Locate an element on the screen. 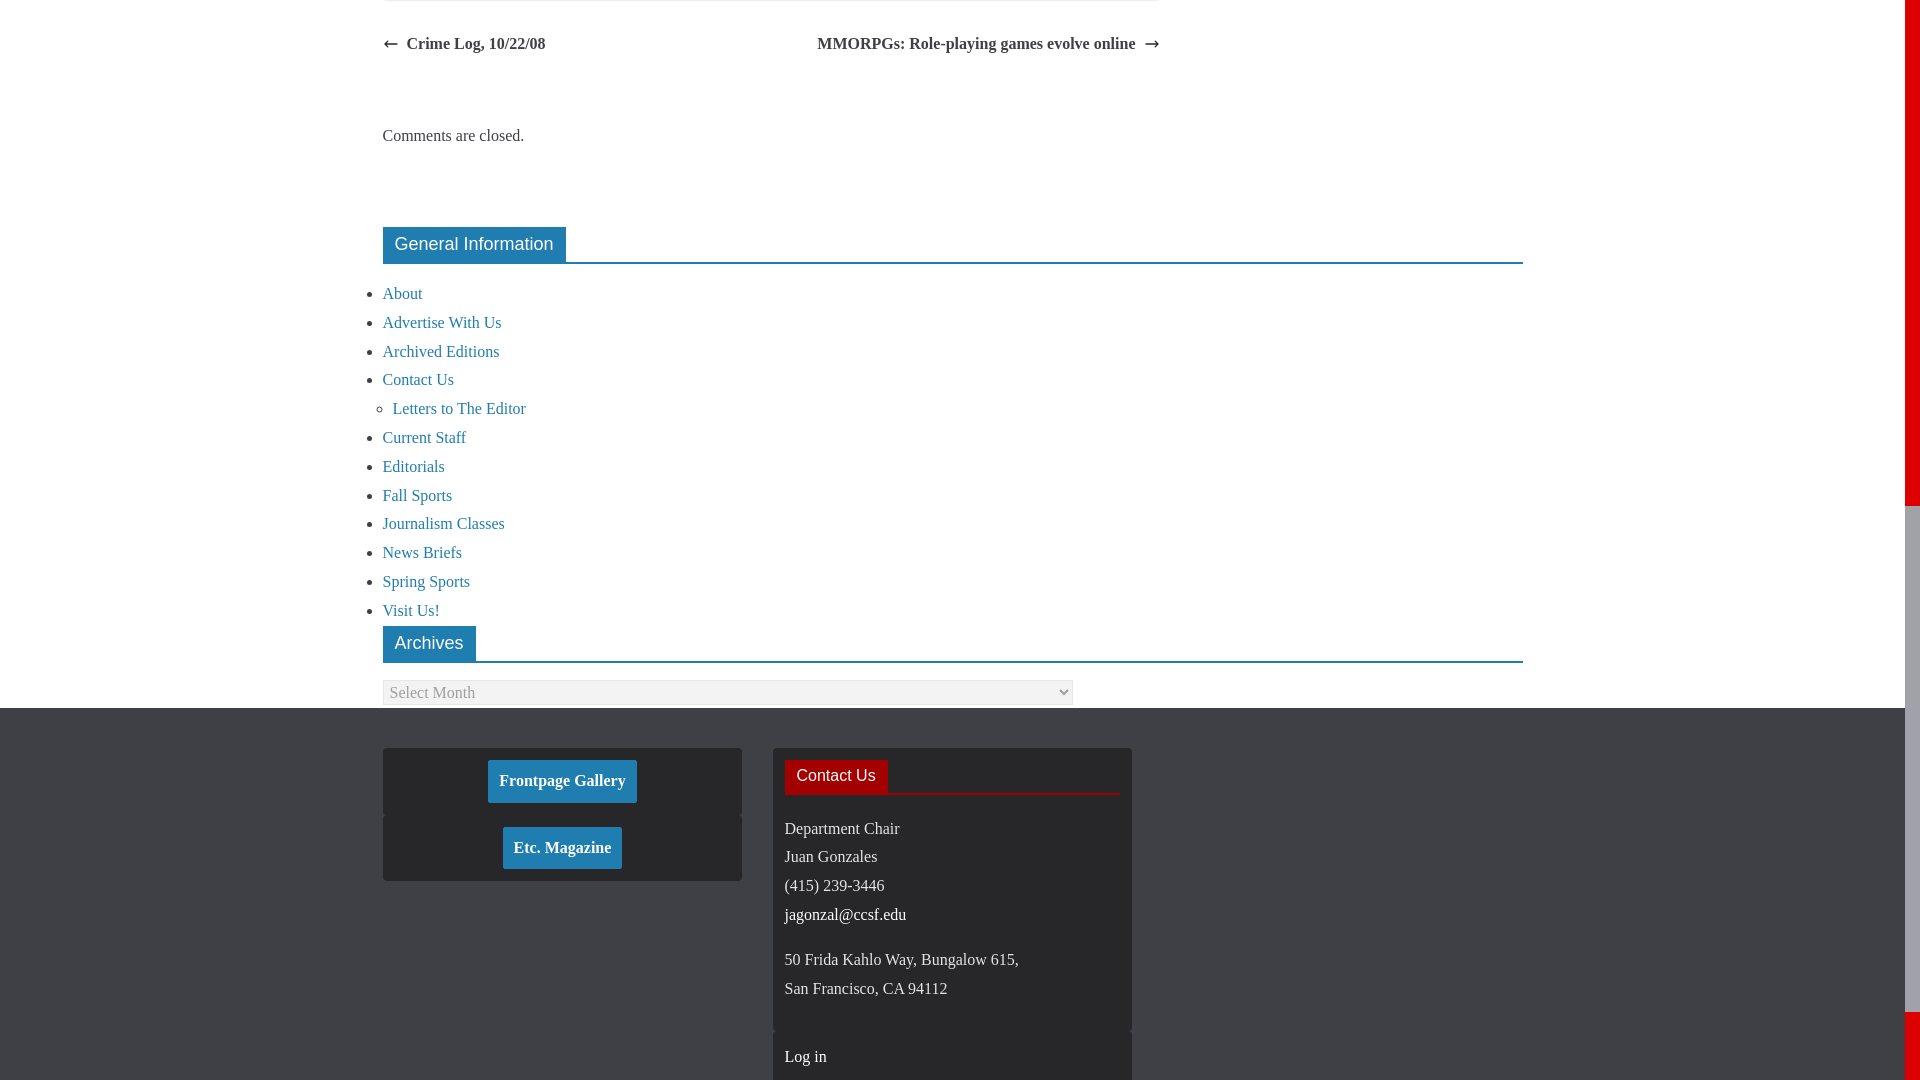 This screenshot has width=1920, height=1080. Current Staff is located at coordinates (424, 437).